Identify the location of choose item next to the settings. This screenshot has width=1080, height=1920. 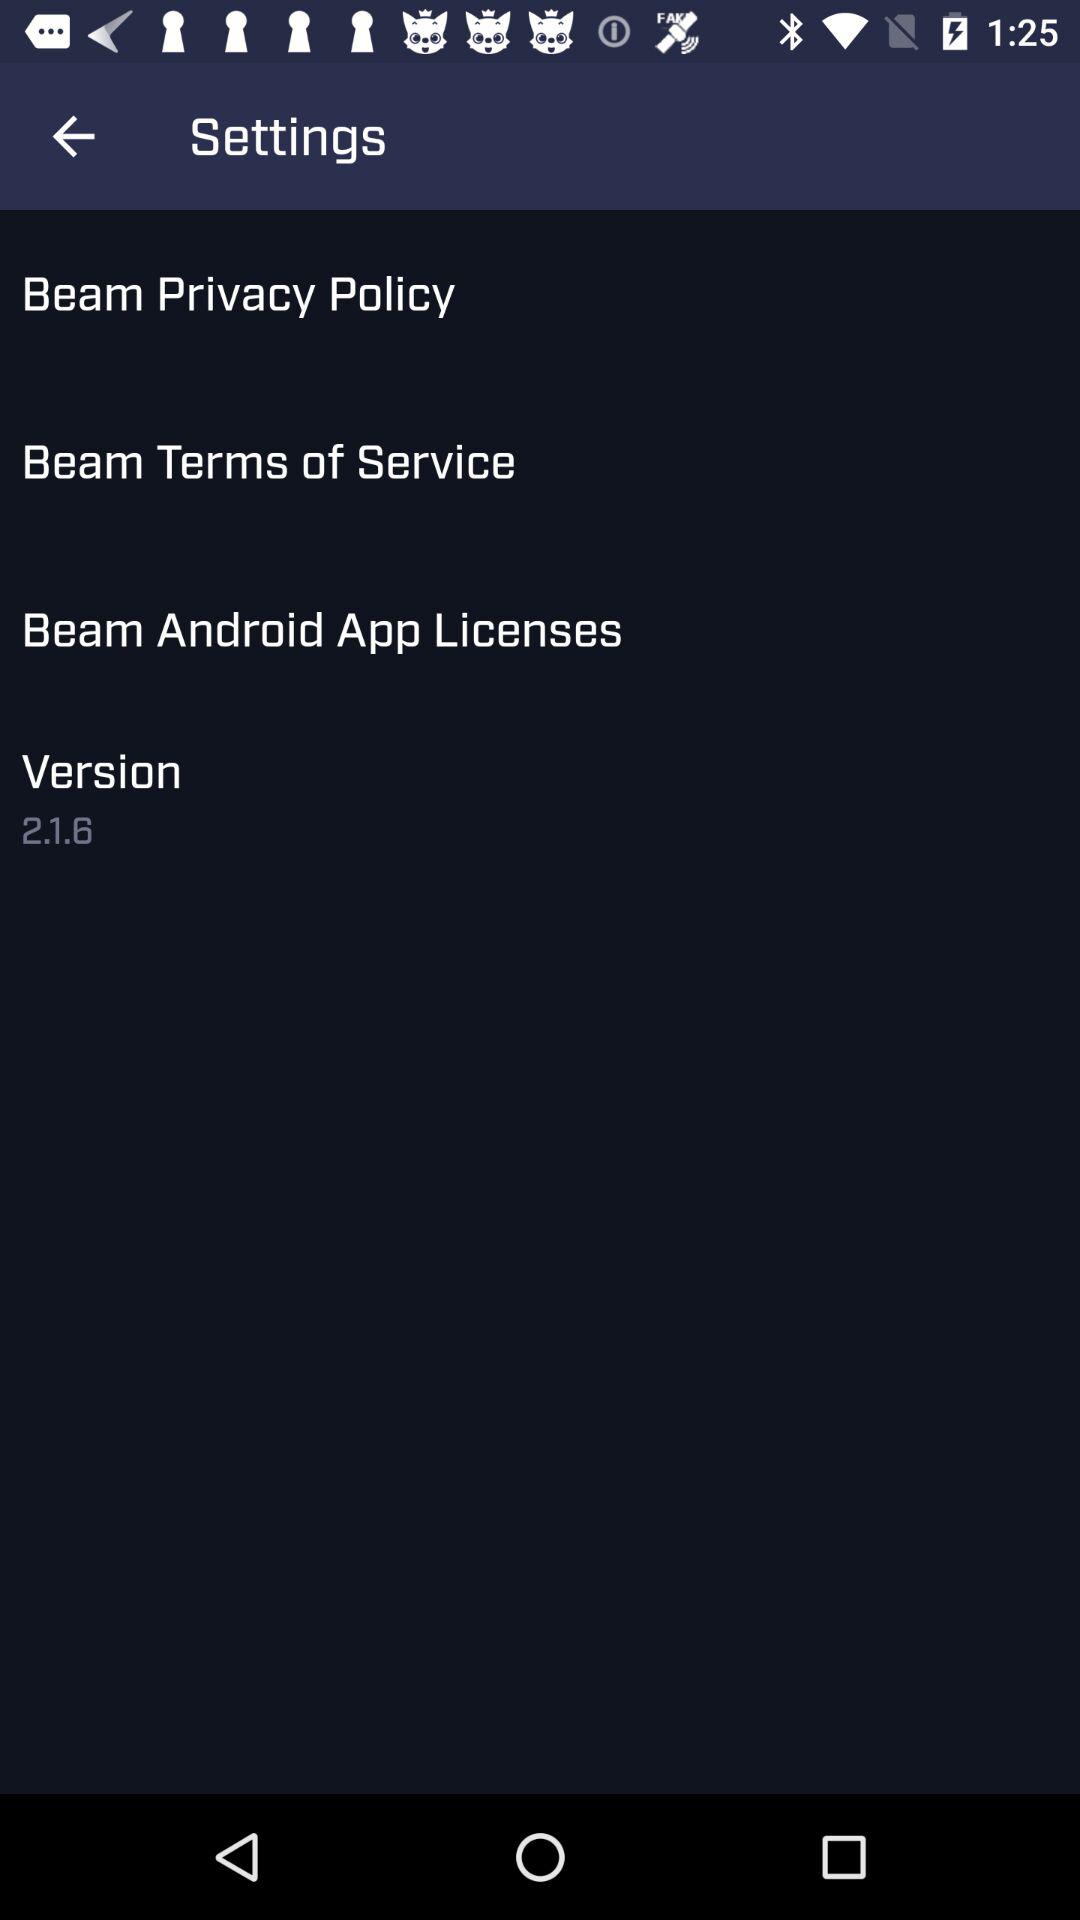
(73, 136).